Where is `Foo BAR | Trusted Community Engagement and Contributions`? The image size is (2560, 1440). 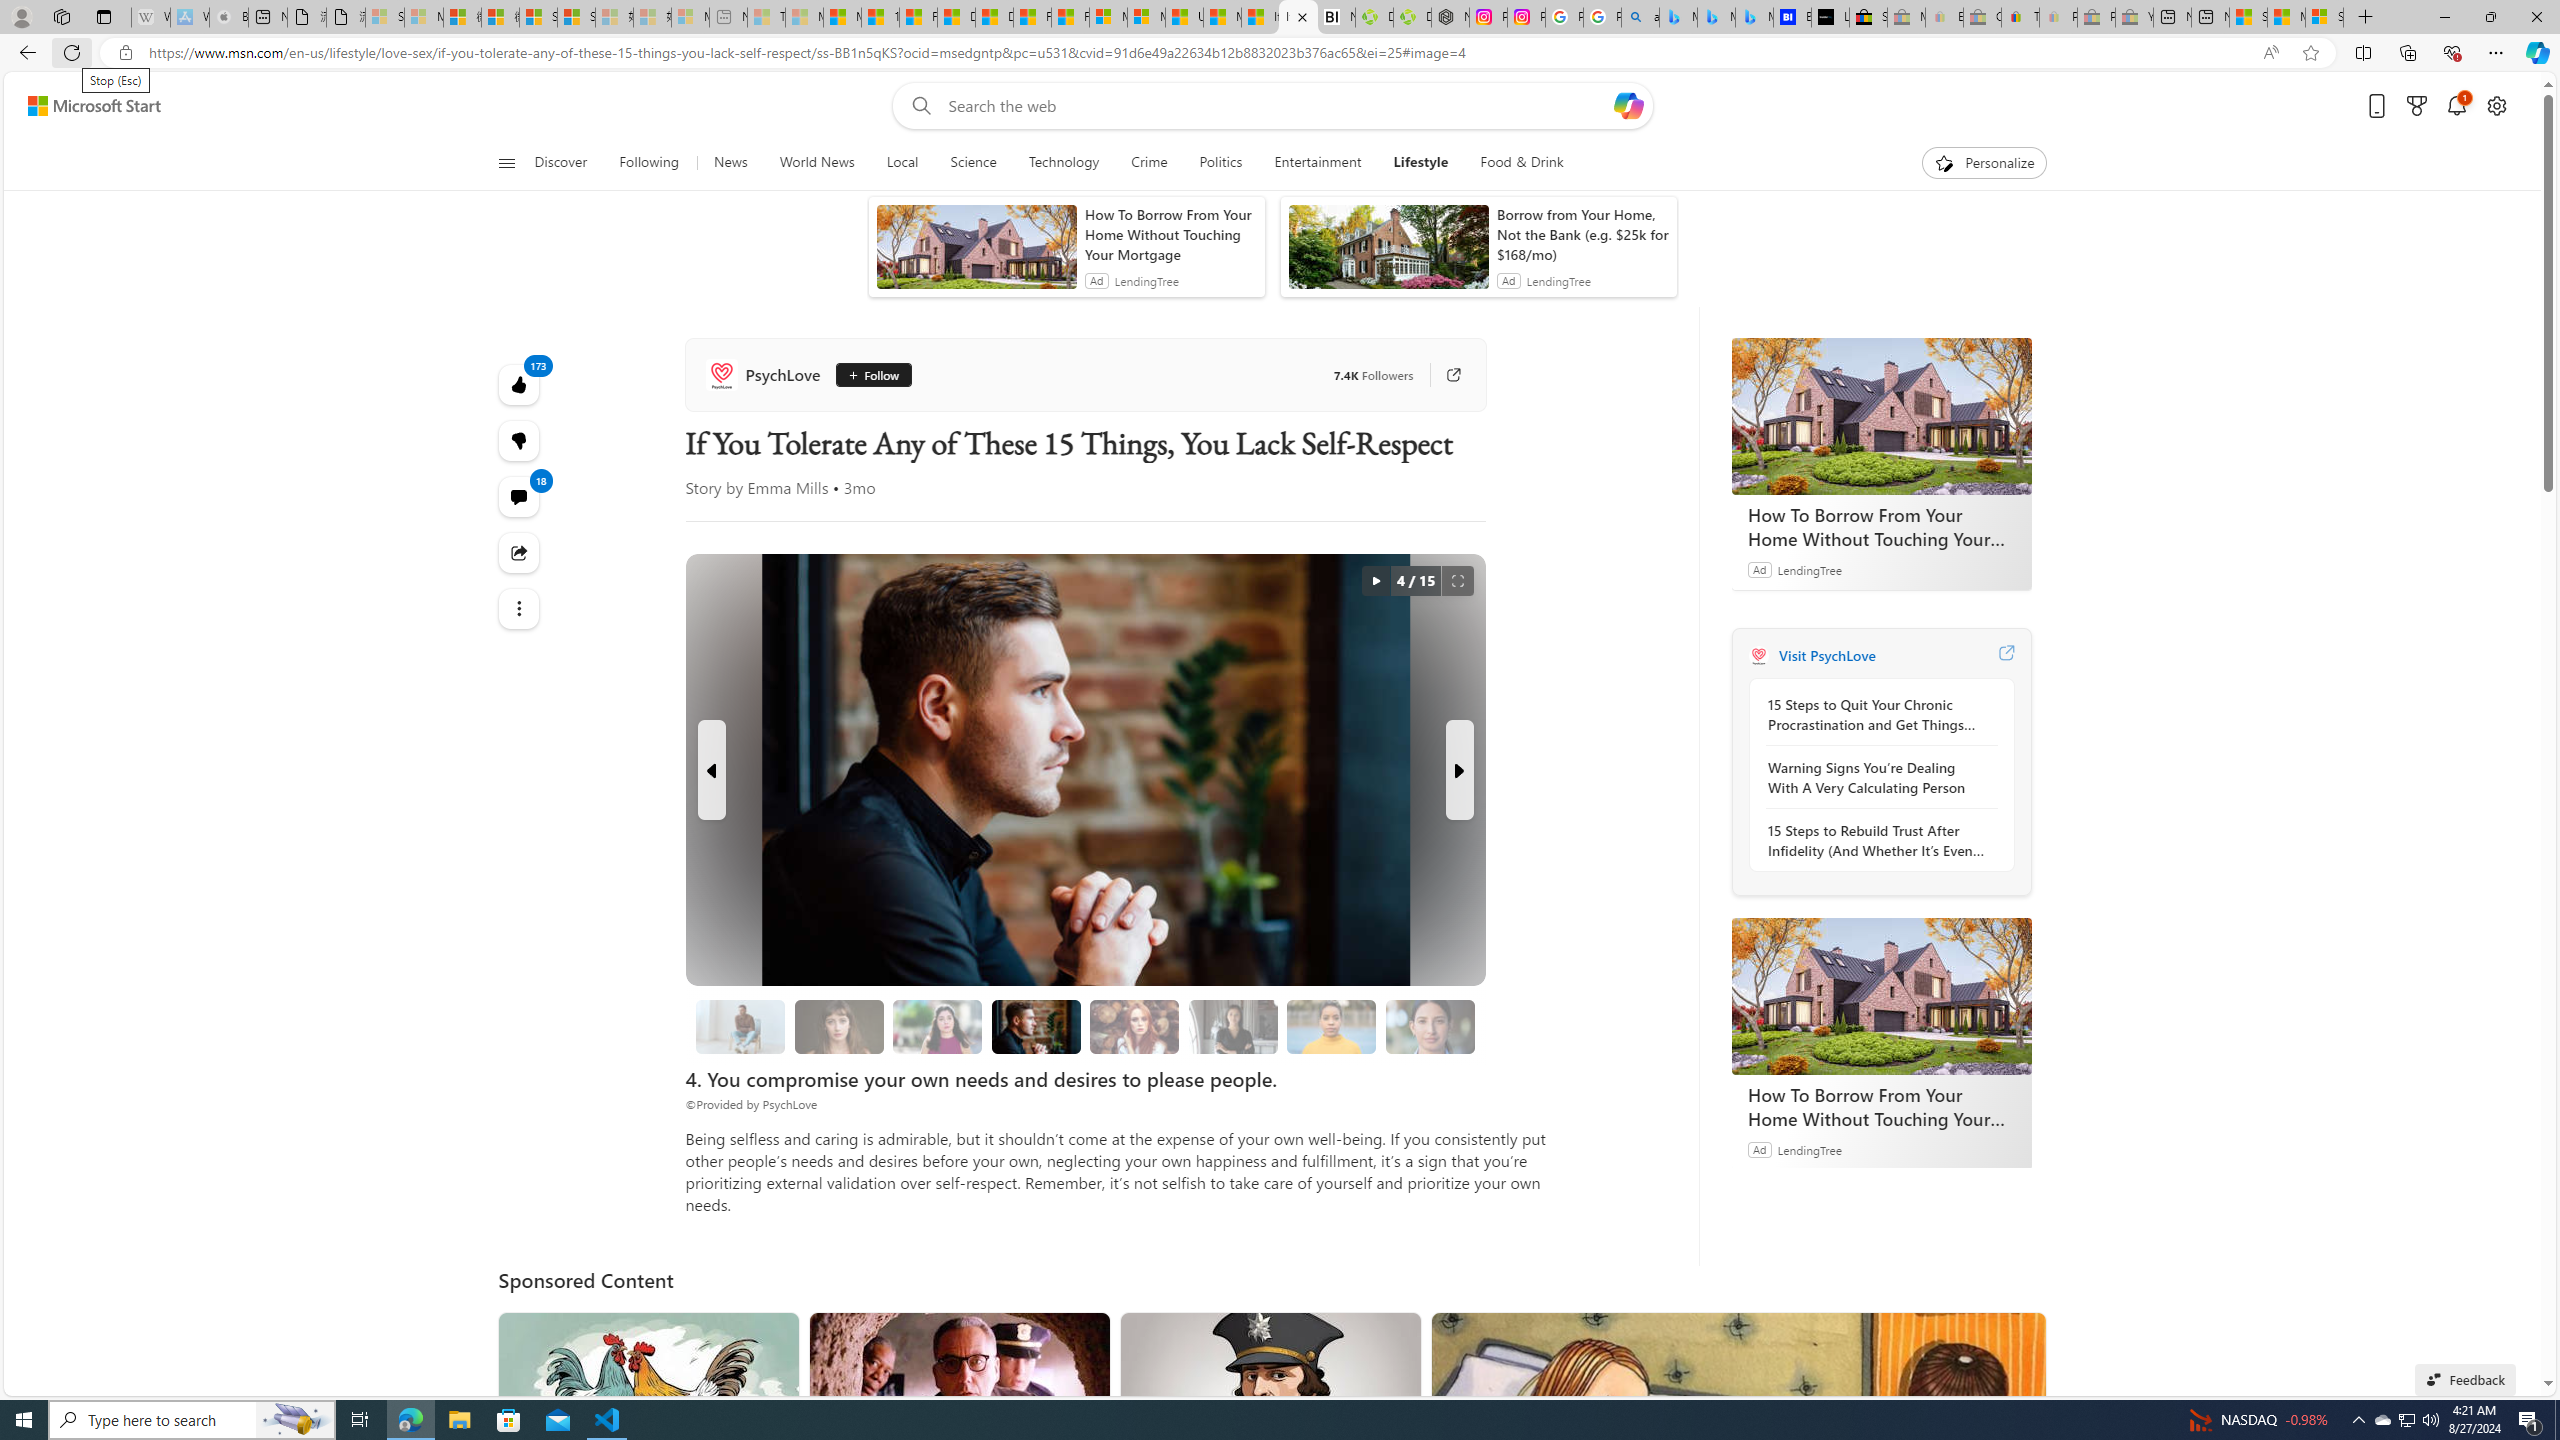
Foo BAR | Trusted Community Engagement and Contributions is located at coordinates (1070, 17).